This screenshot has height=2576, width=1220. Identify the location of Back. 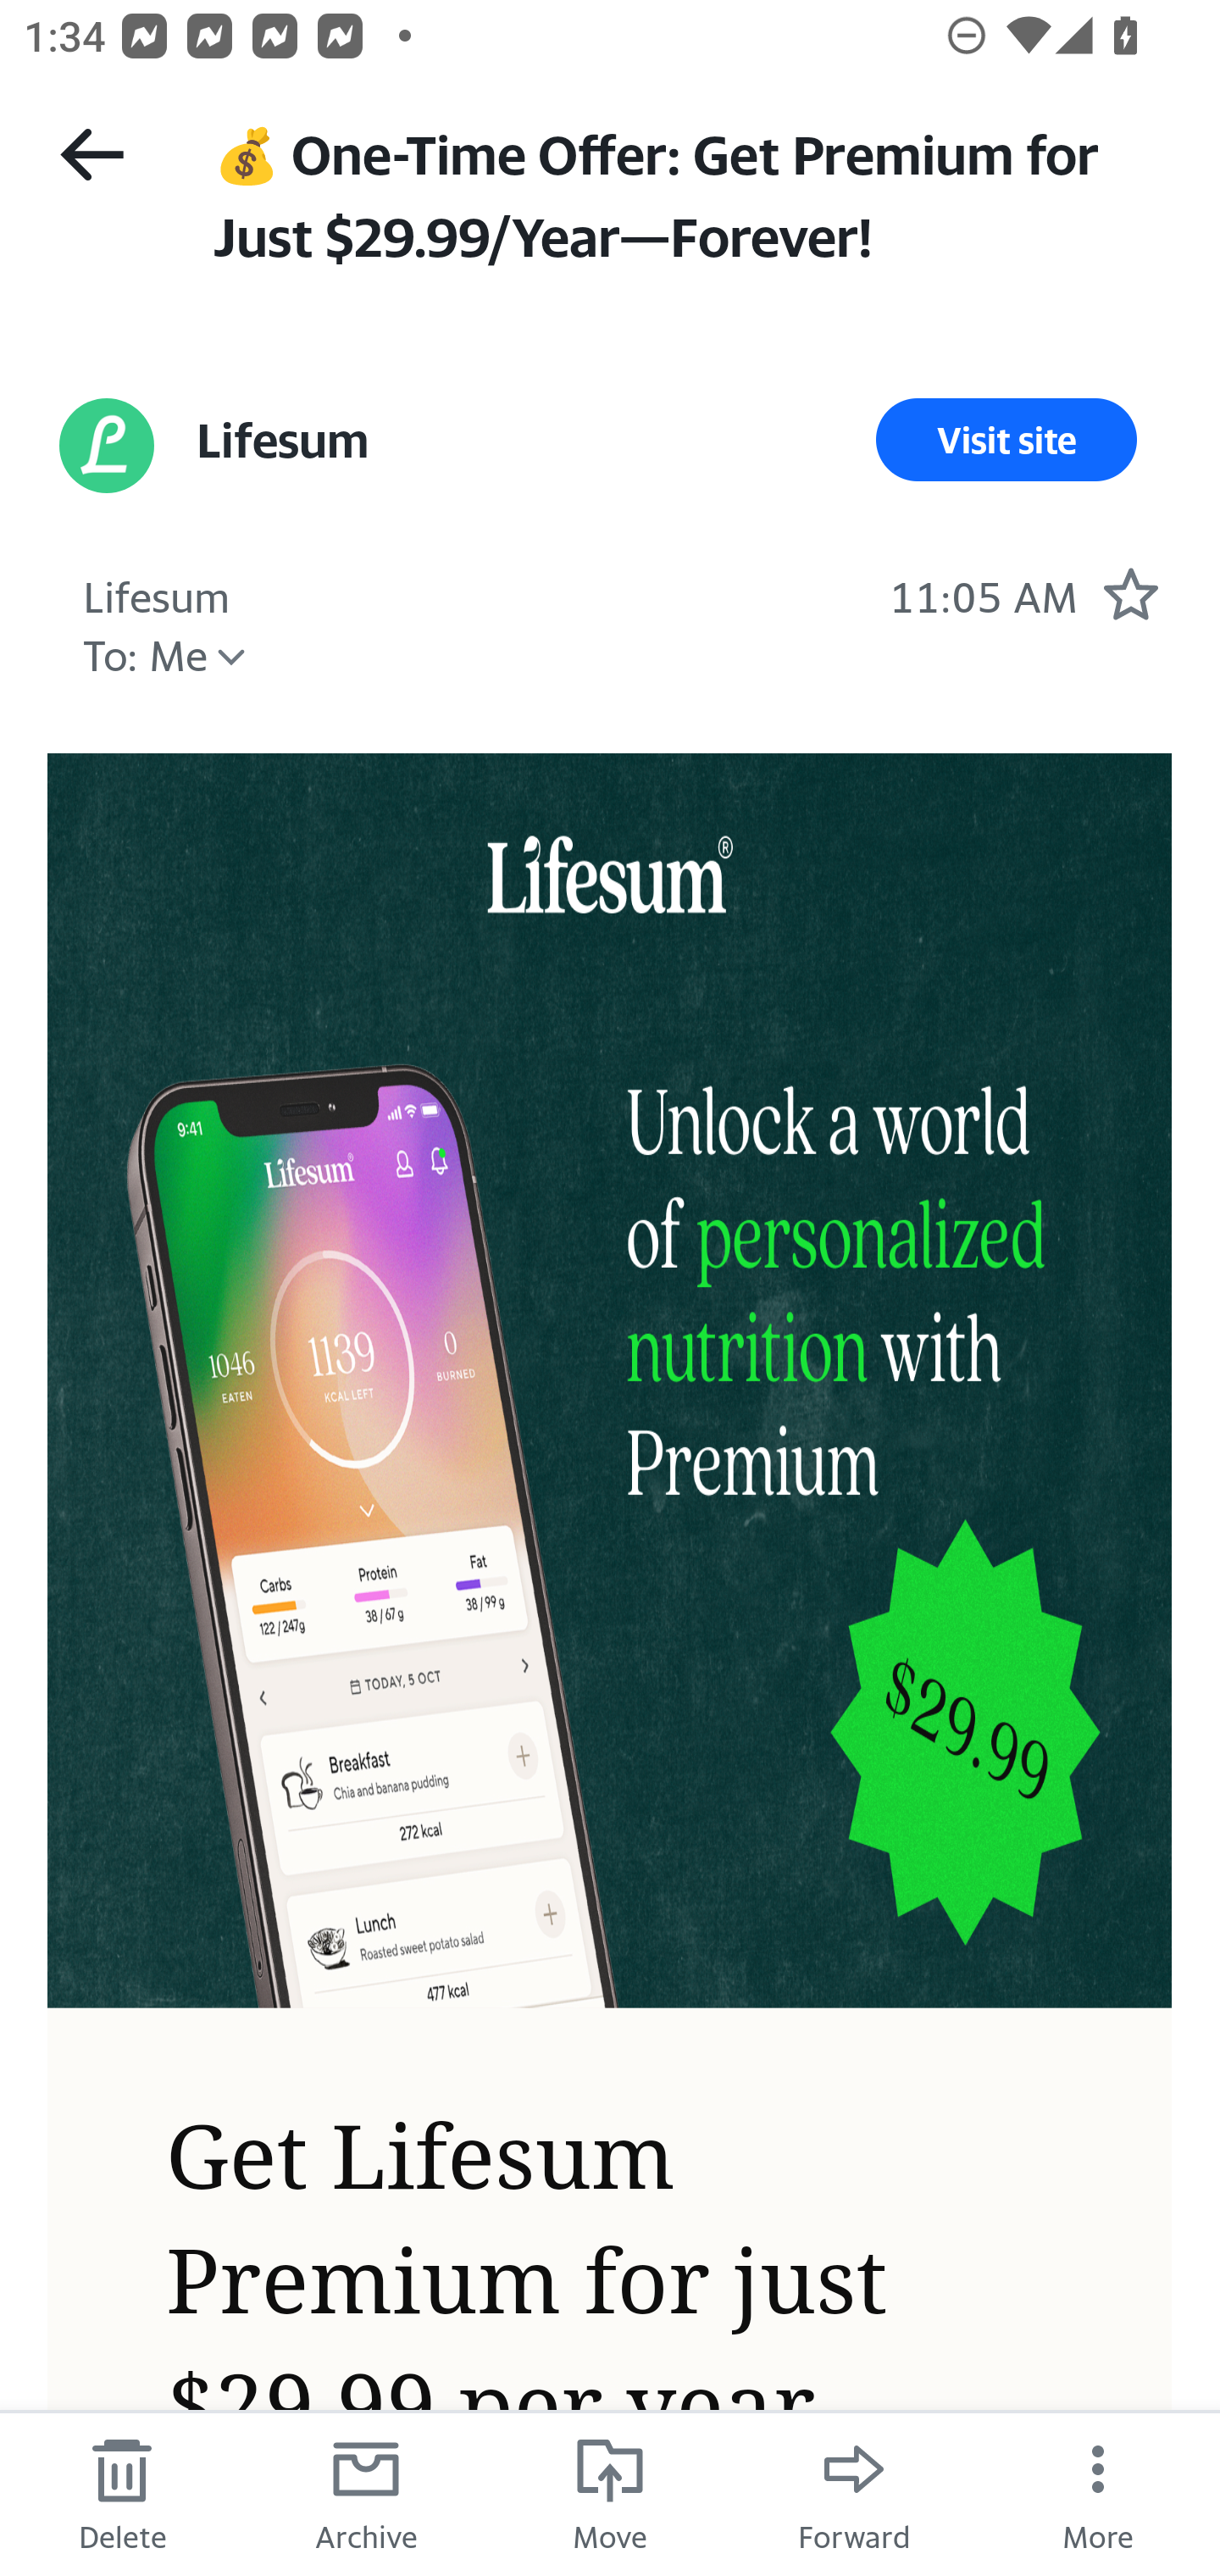
(91, 154).